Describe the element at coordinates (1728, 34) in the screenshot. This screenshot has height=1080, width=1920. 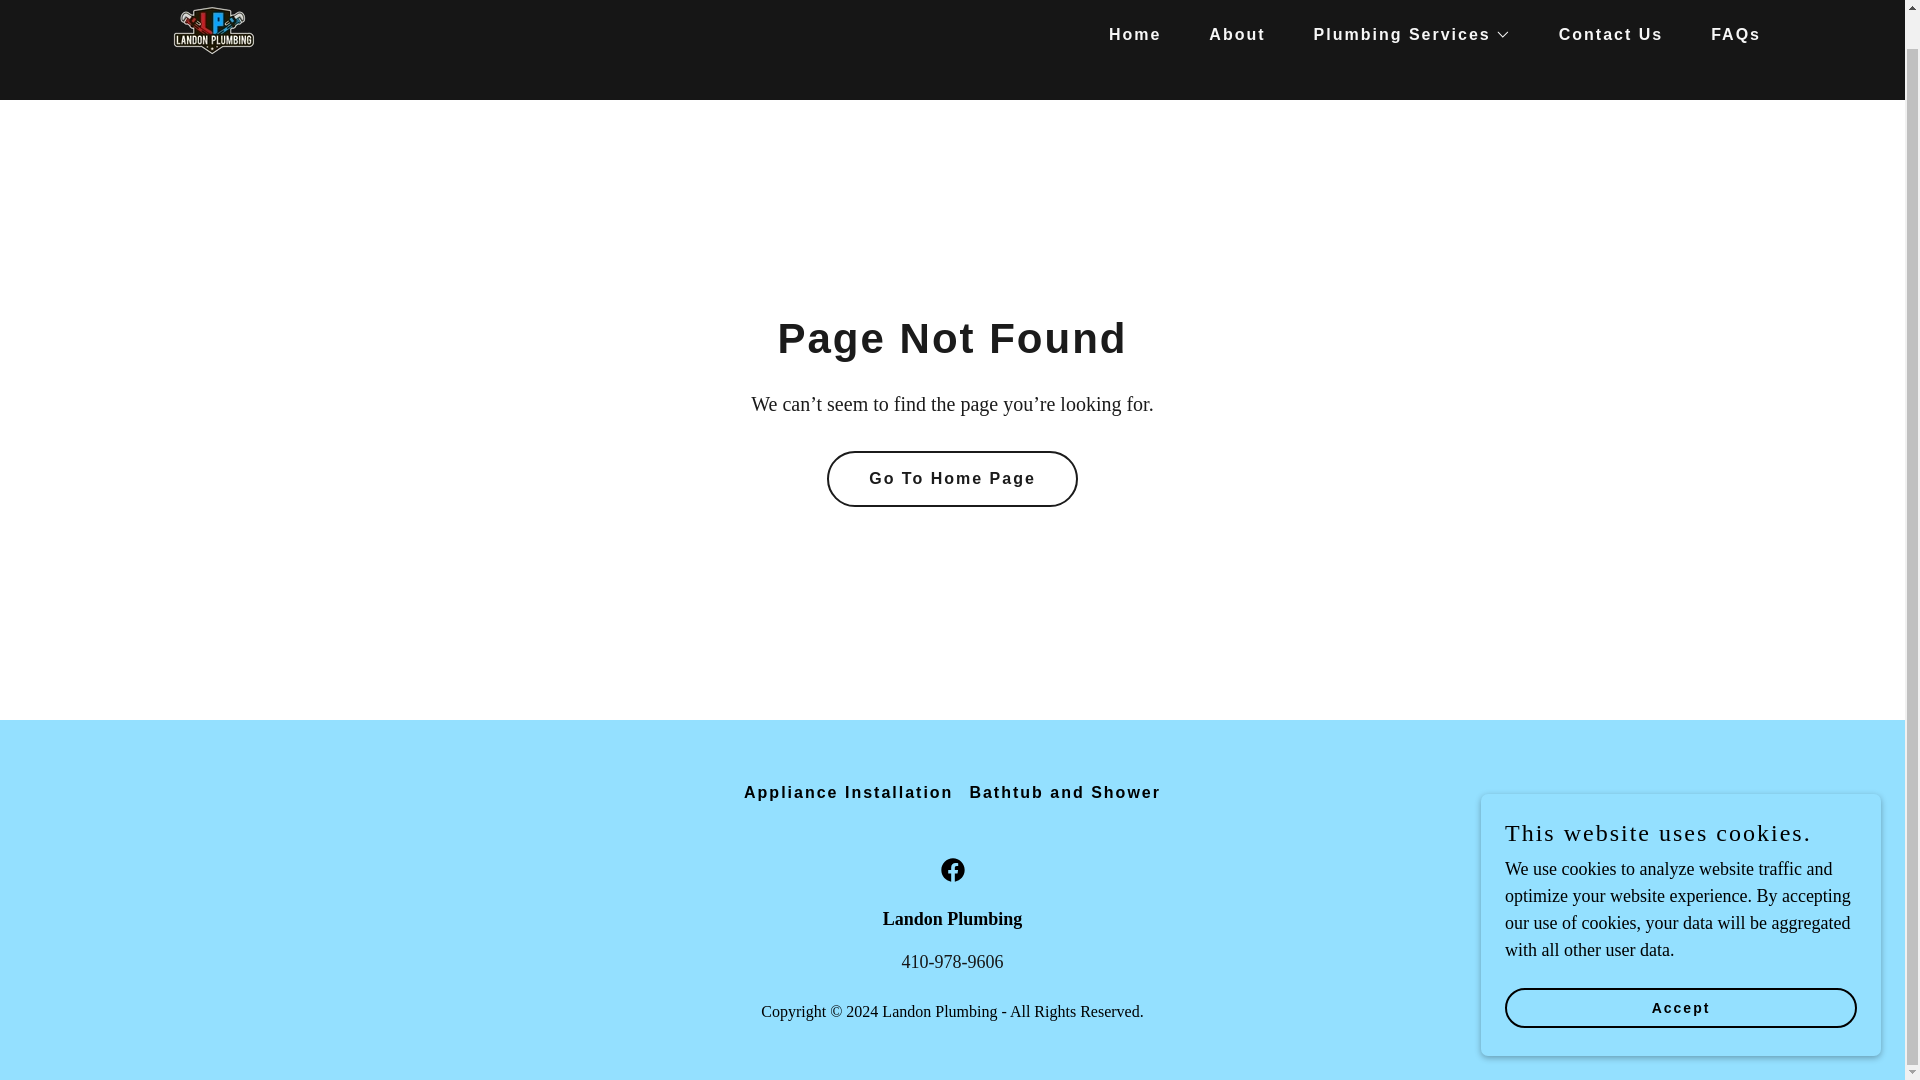
I see `FAQs` at that location.